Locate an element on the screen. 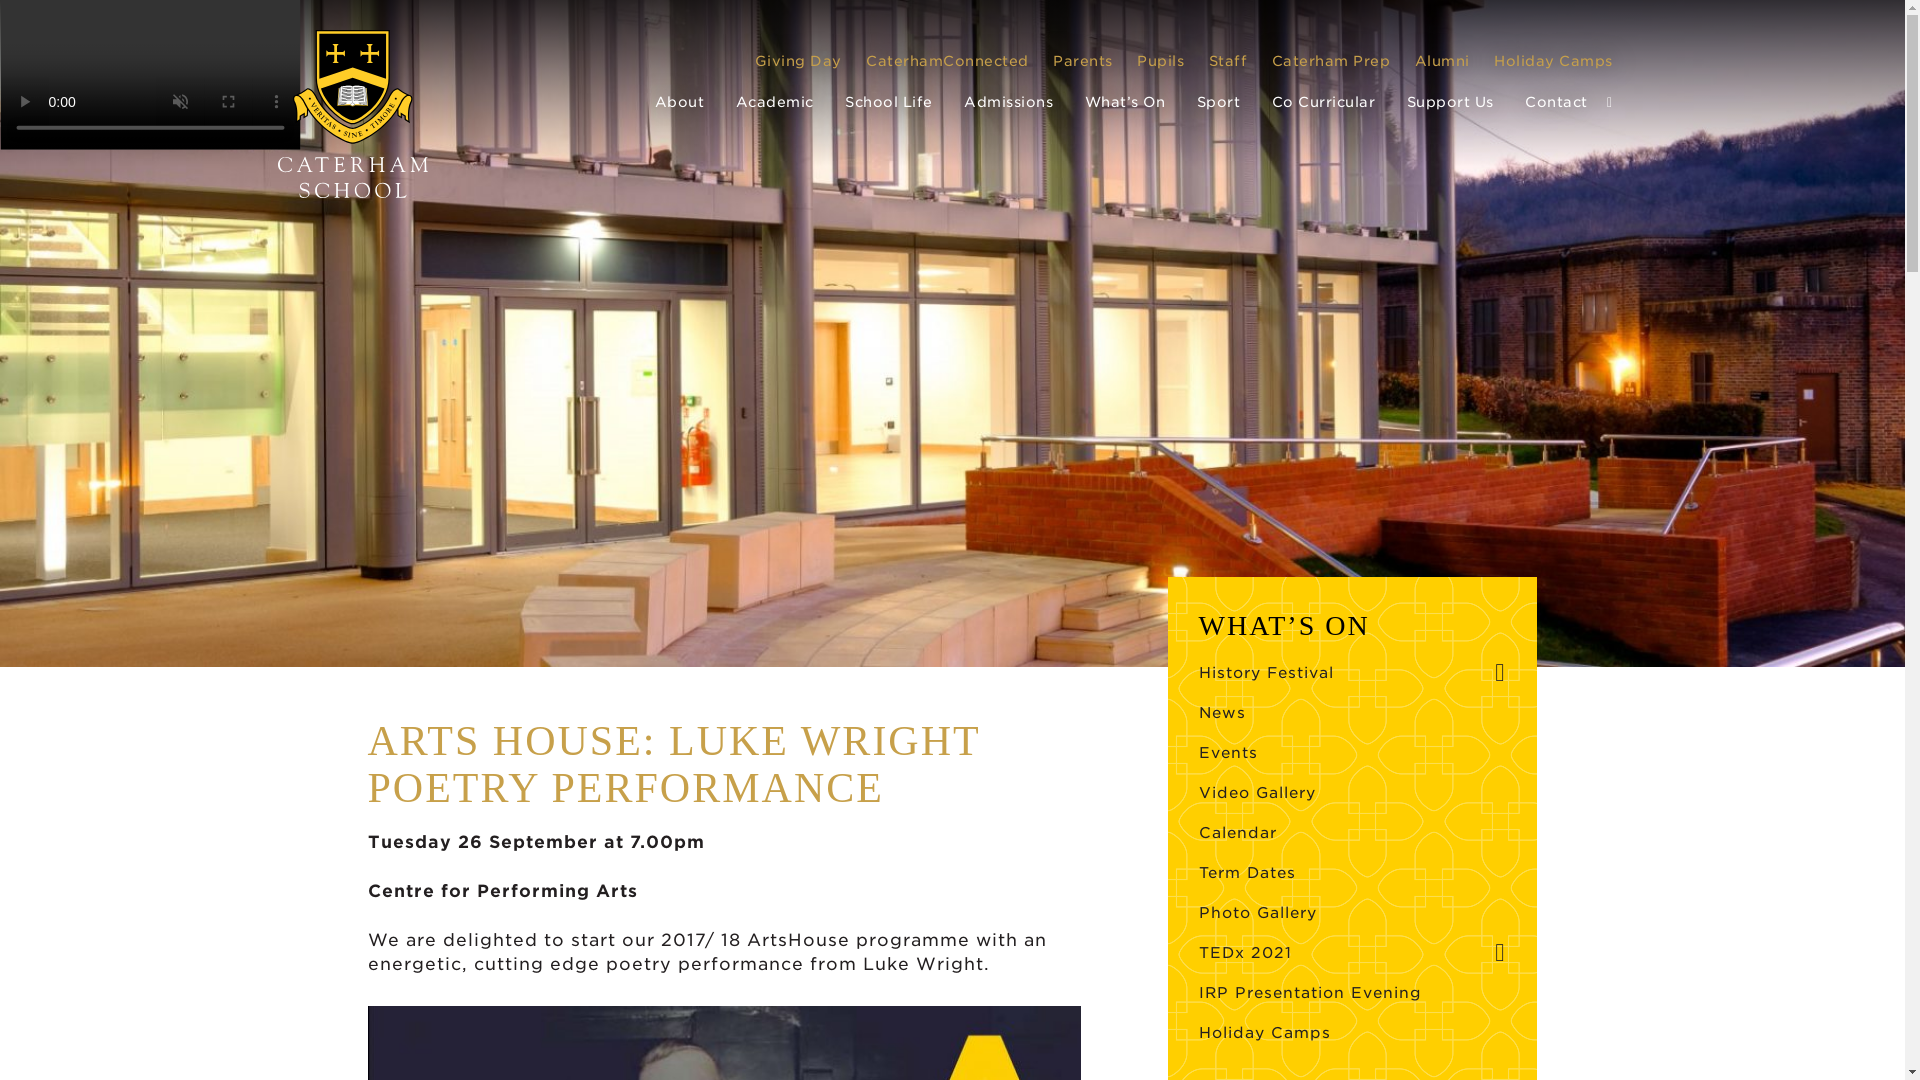 This screenshot has width=1920, height=1080. Co Curricular is located at coordinates (1324, 102).